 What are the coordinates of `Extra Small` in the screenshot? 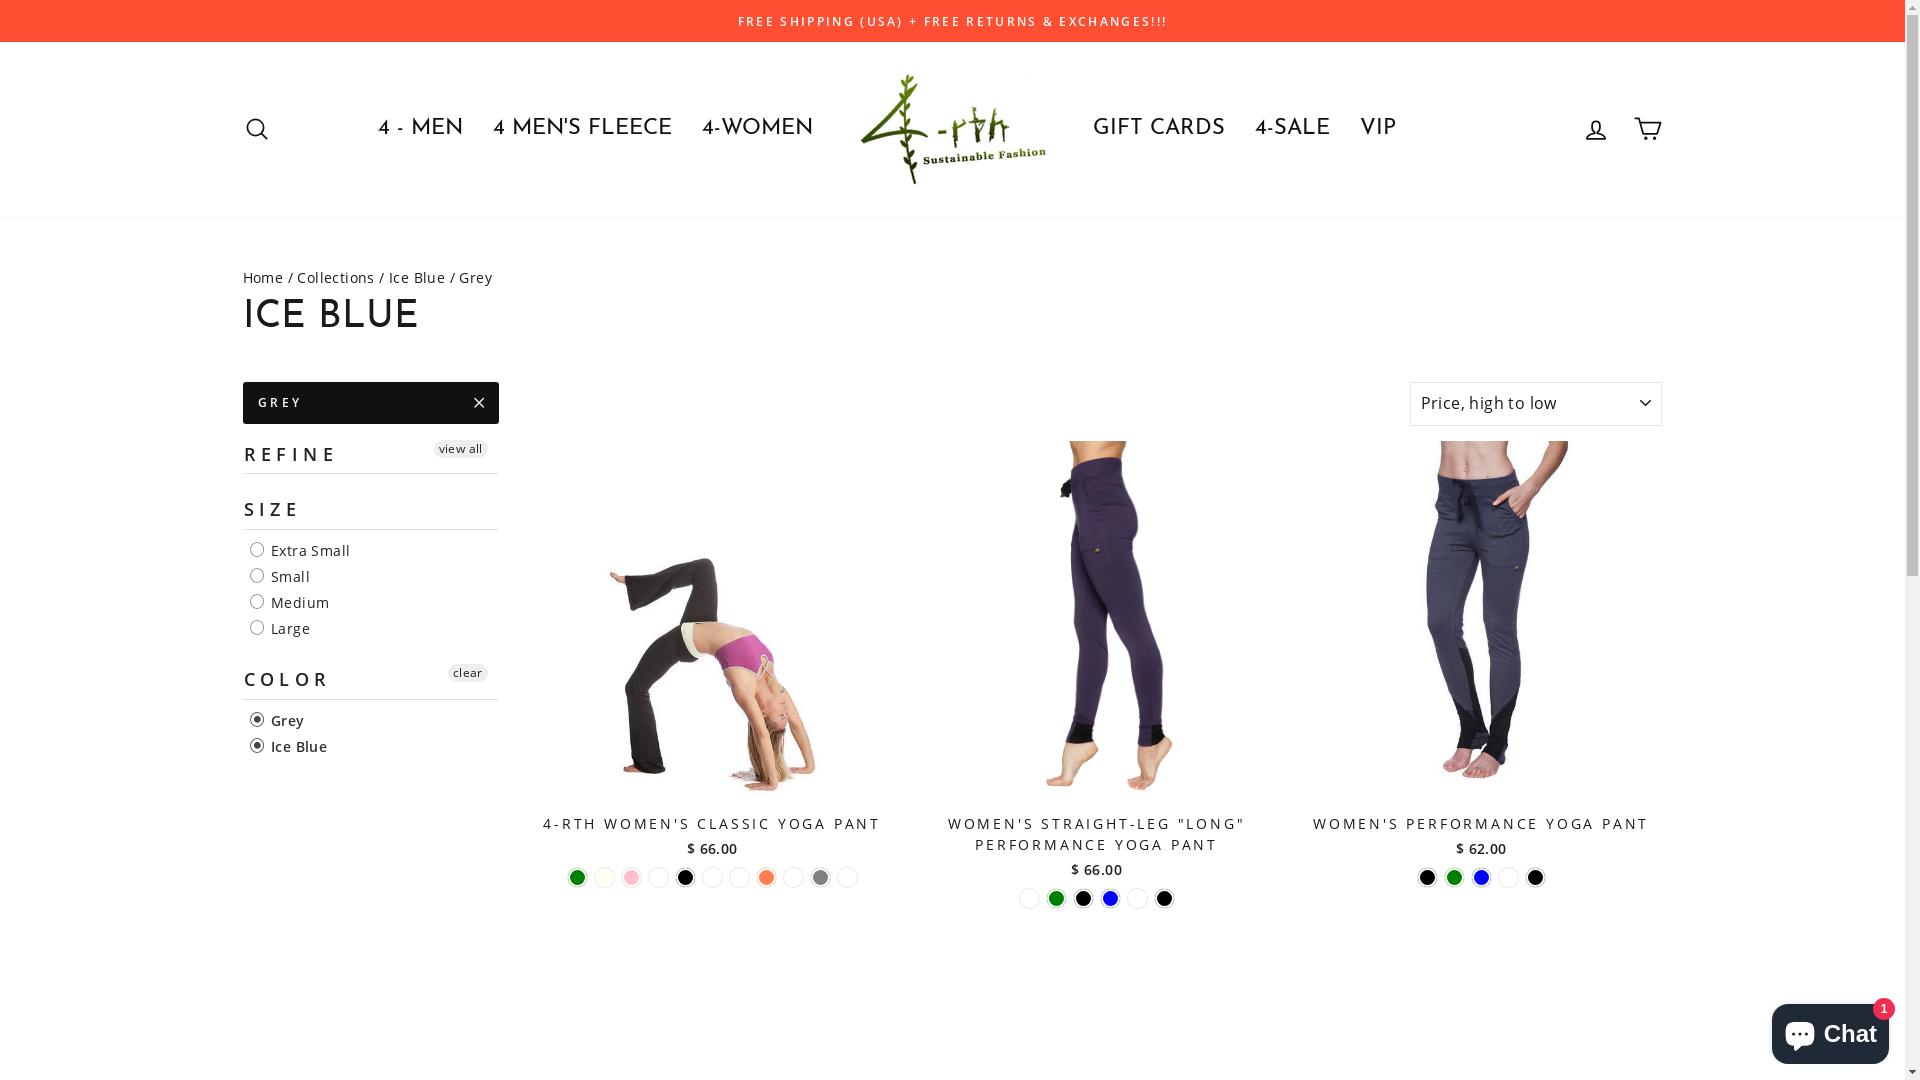 It's located at (300, 551).